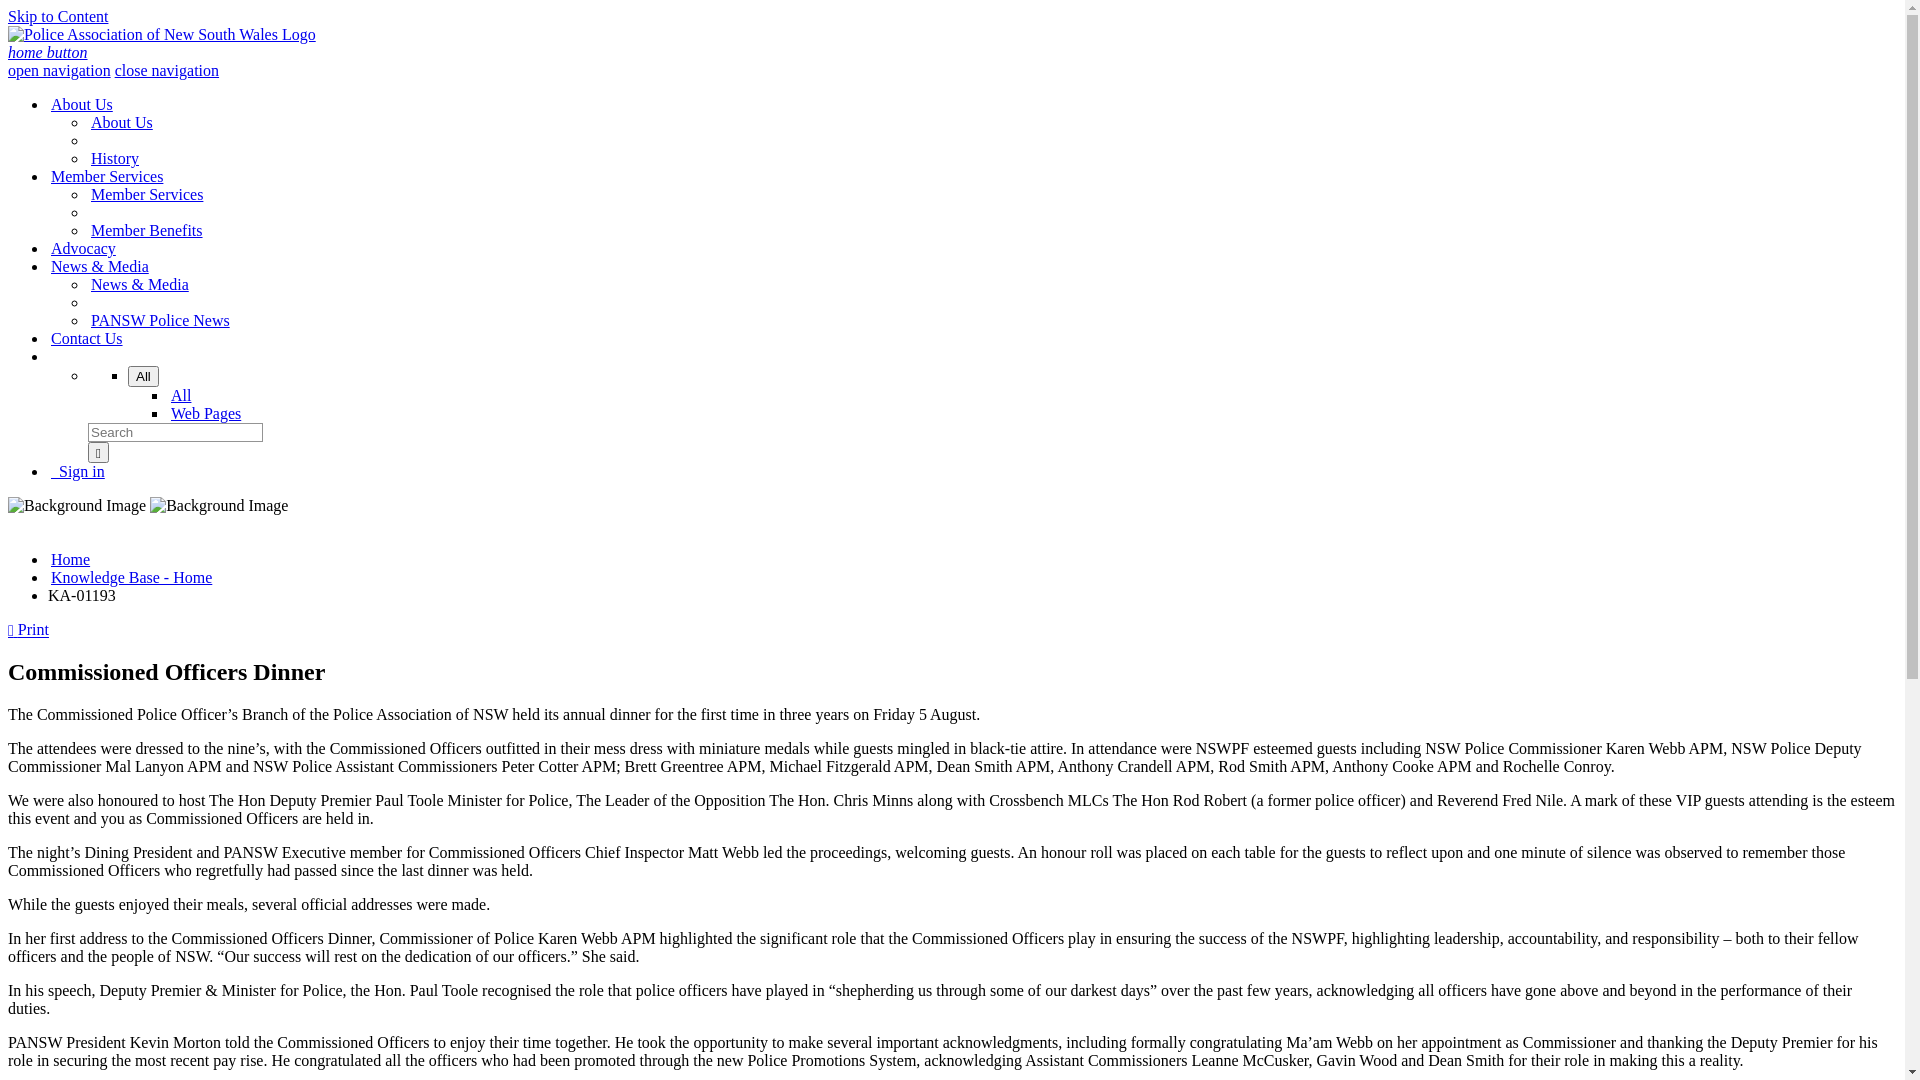  I want to click on All, so click(181, 396).